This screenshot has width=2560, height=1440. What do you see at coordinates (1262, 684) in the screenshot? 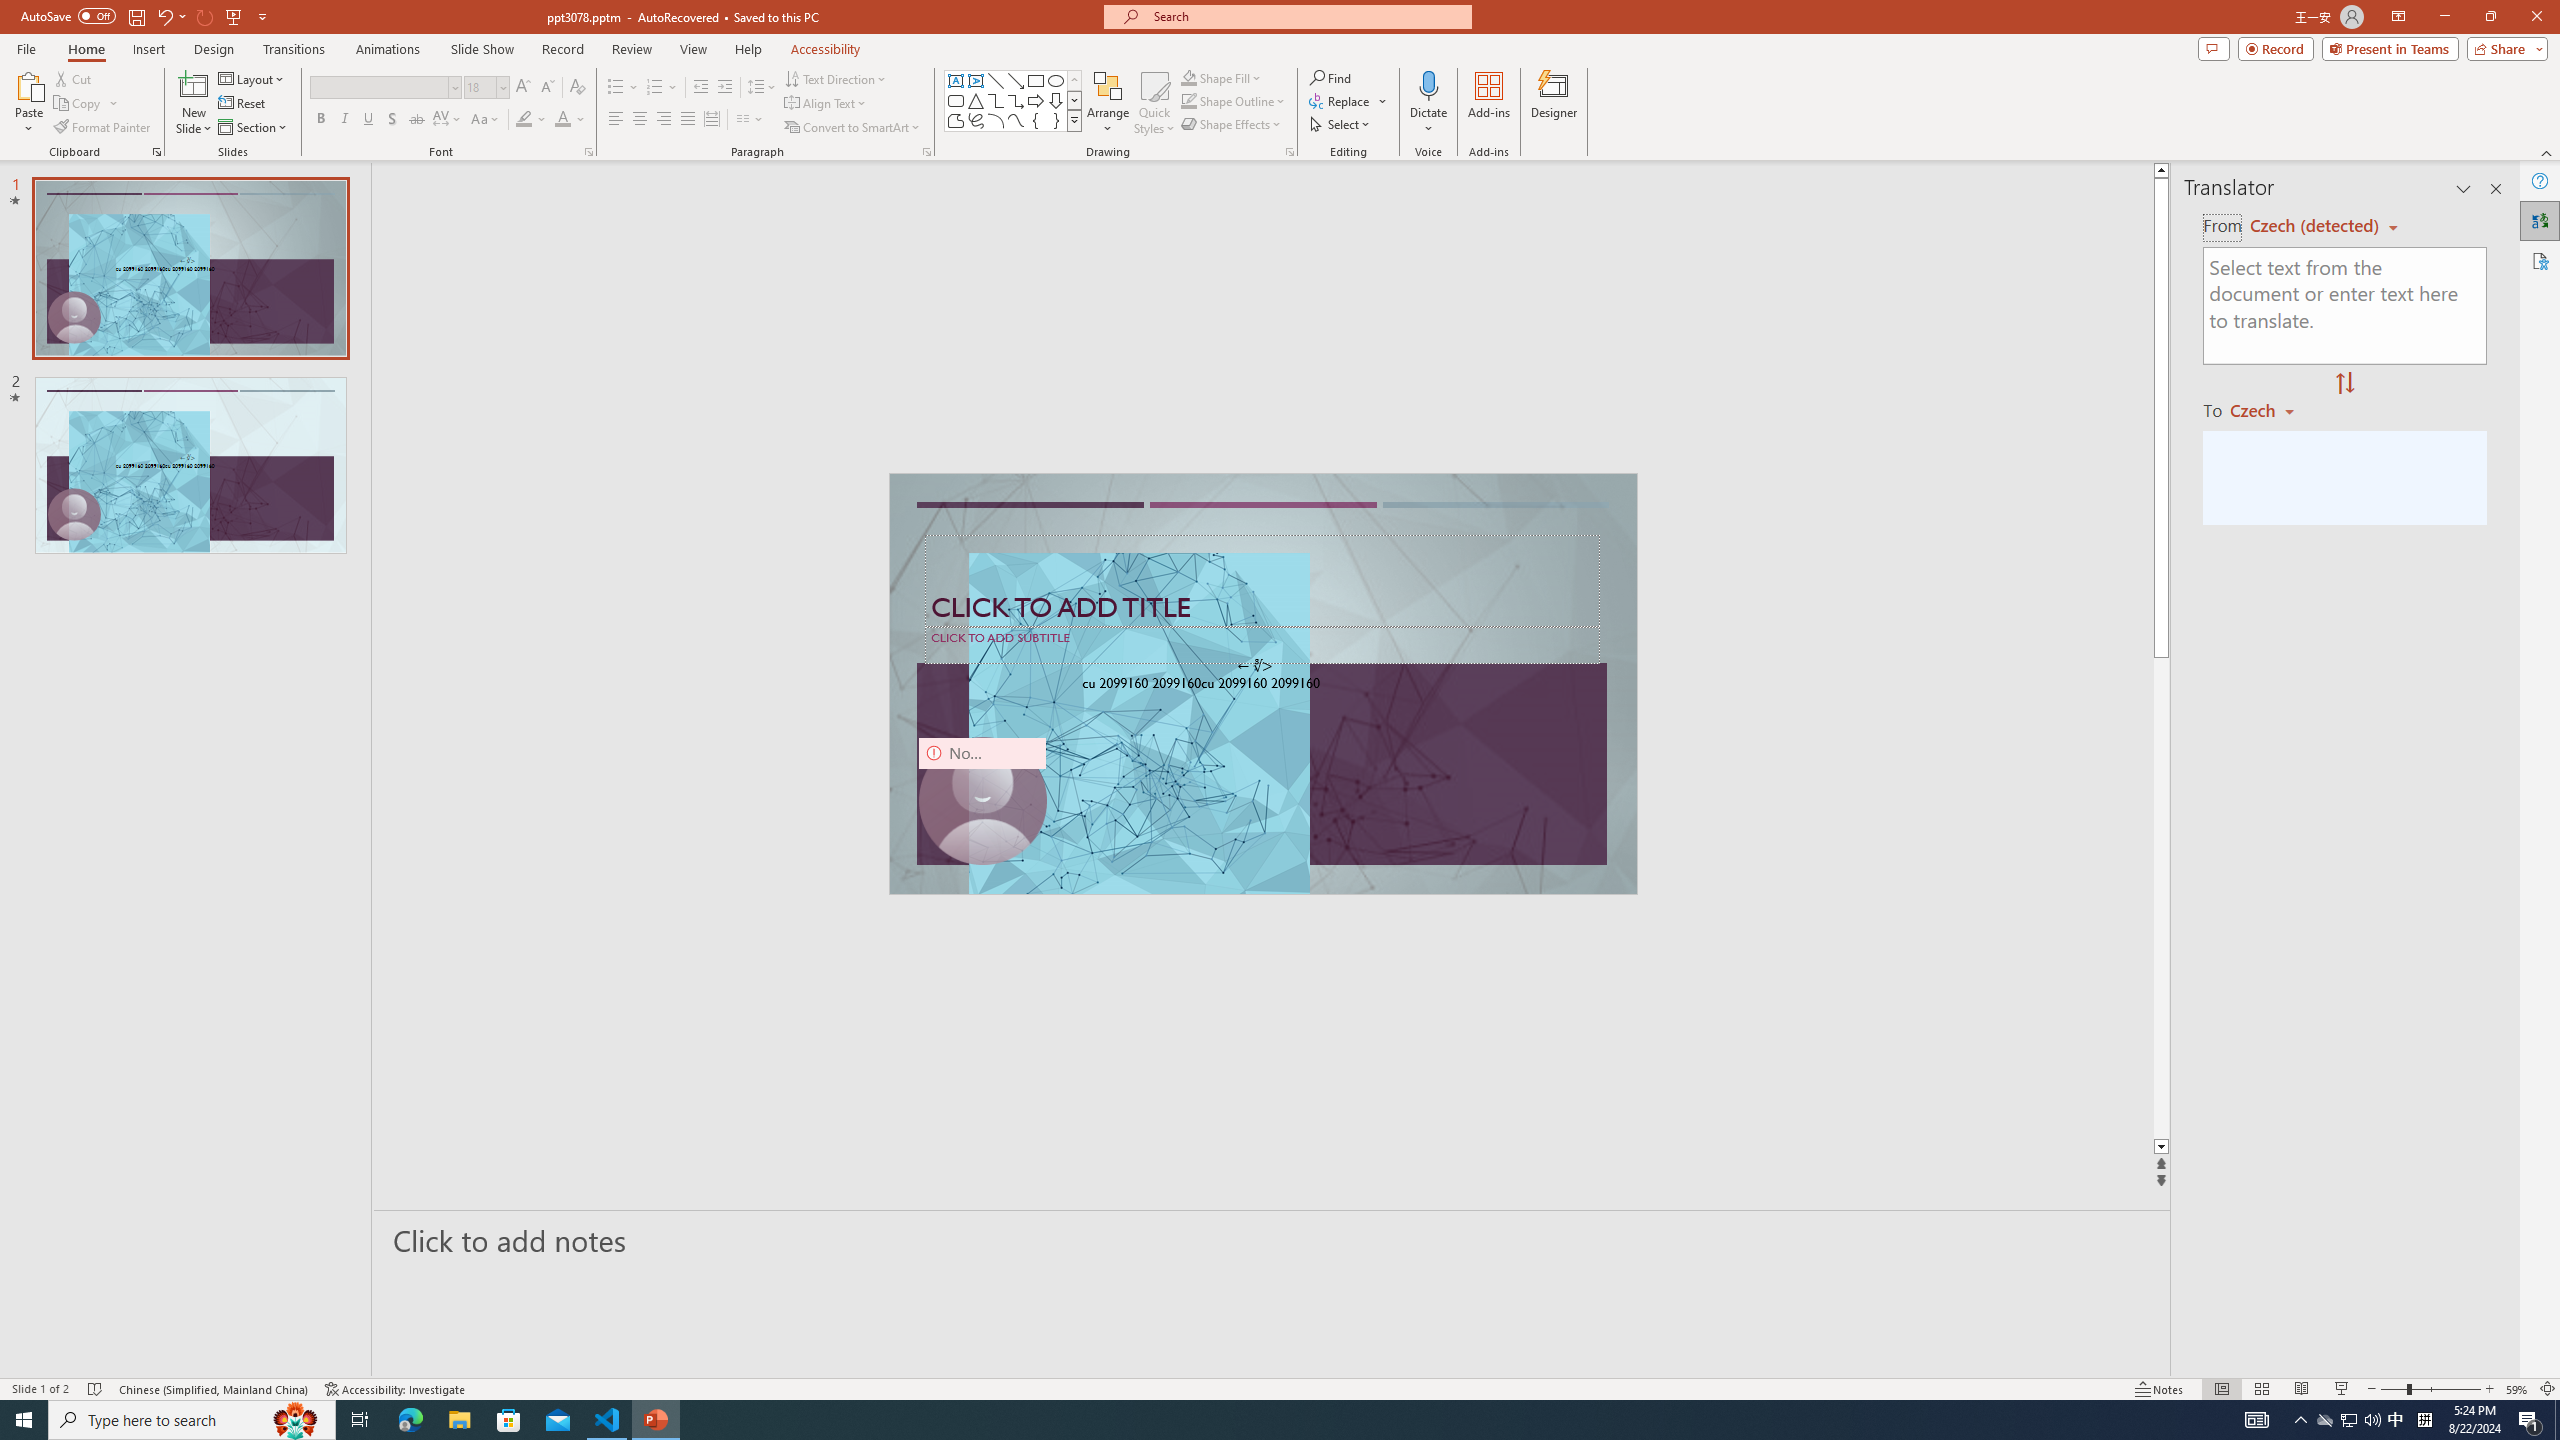
I see `An abstract genetic concept` at bounding box center [1262, 684].